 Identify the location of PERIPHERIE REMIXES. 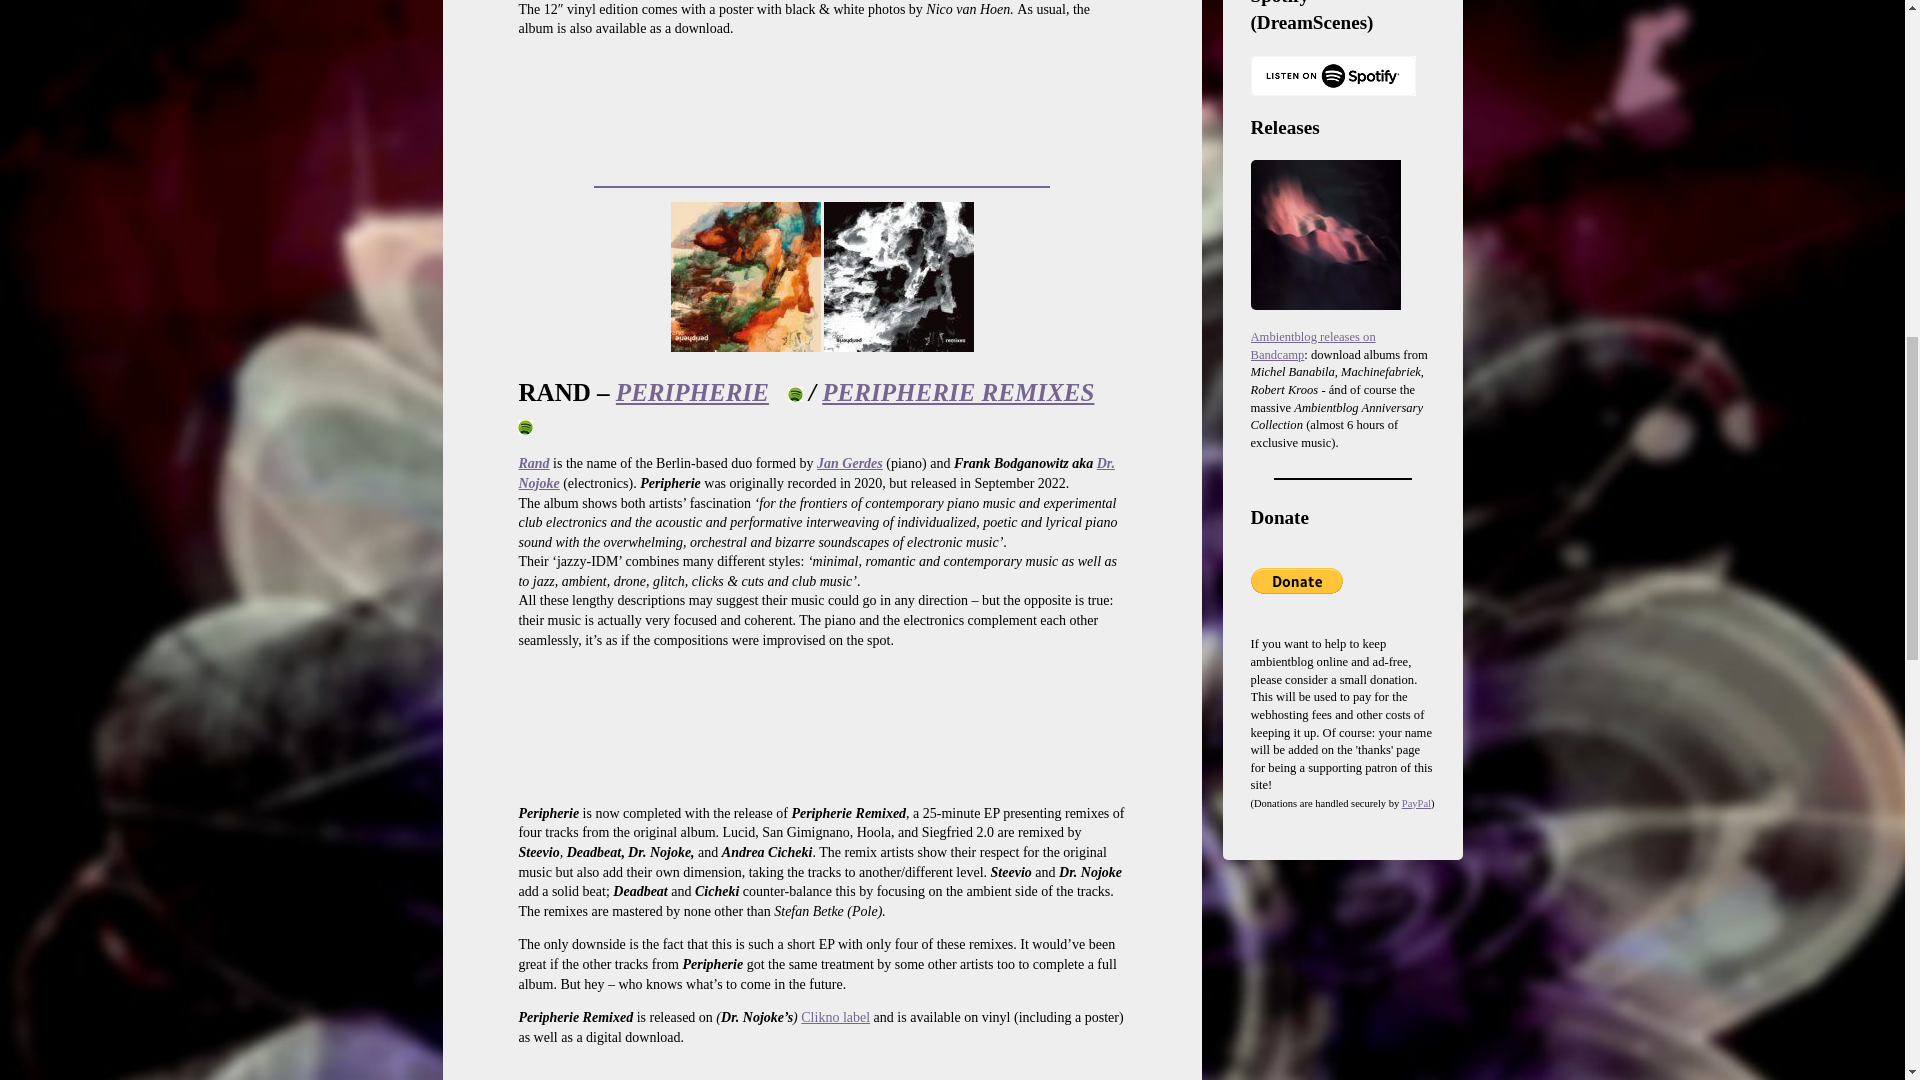
(958, 392).